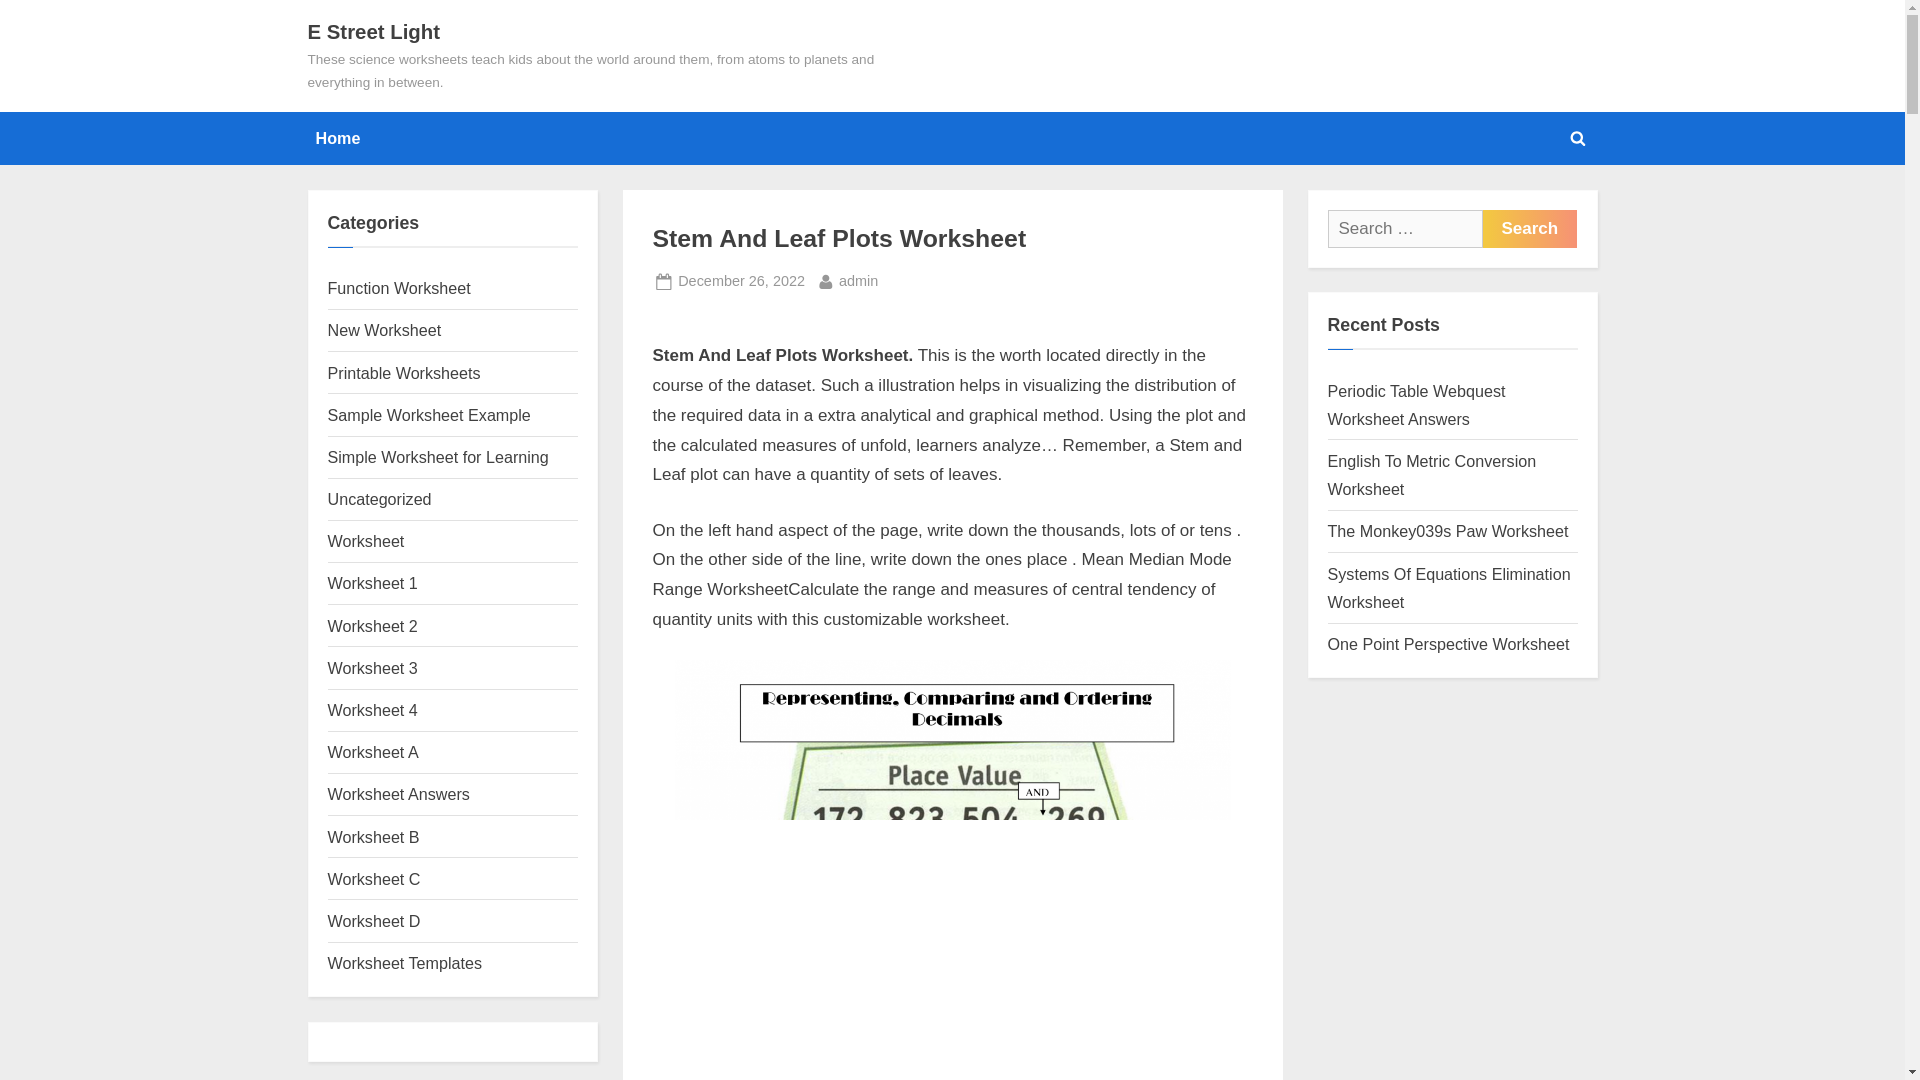  Describe the element at coordinates (404, 372) in the screenshot. I see `Printable Worksheets` at that location.